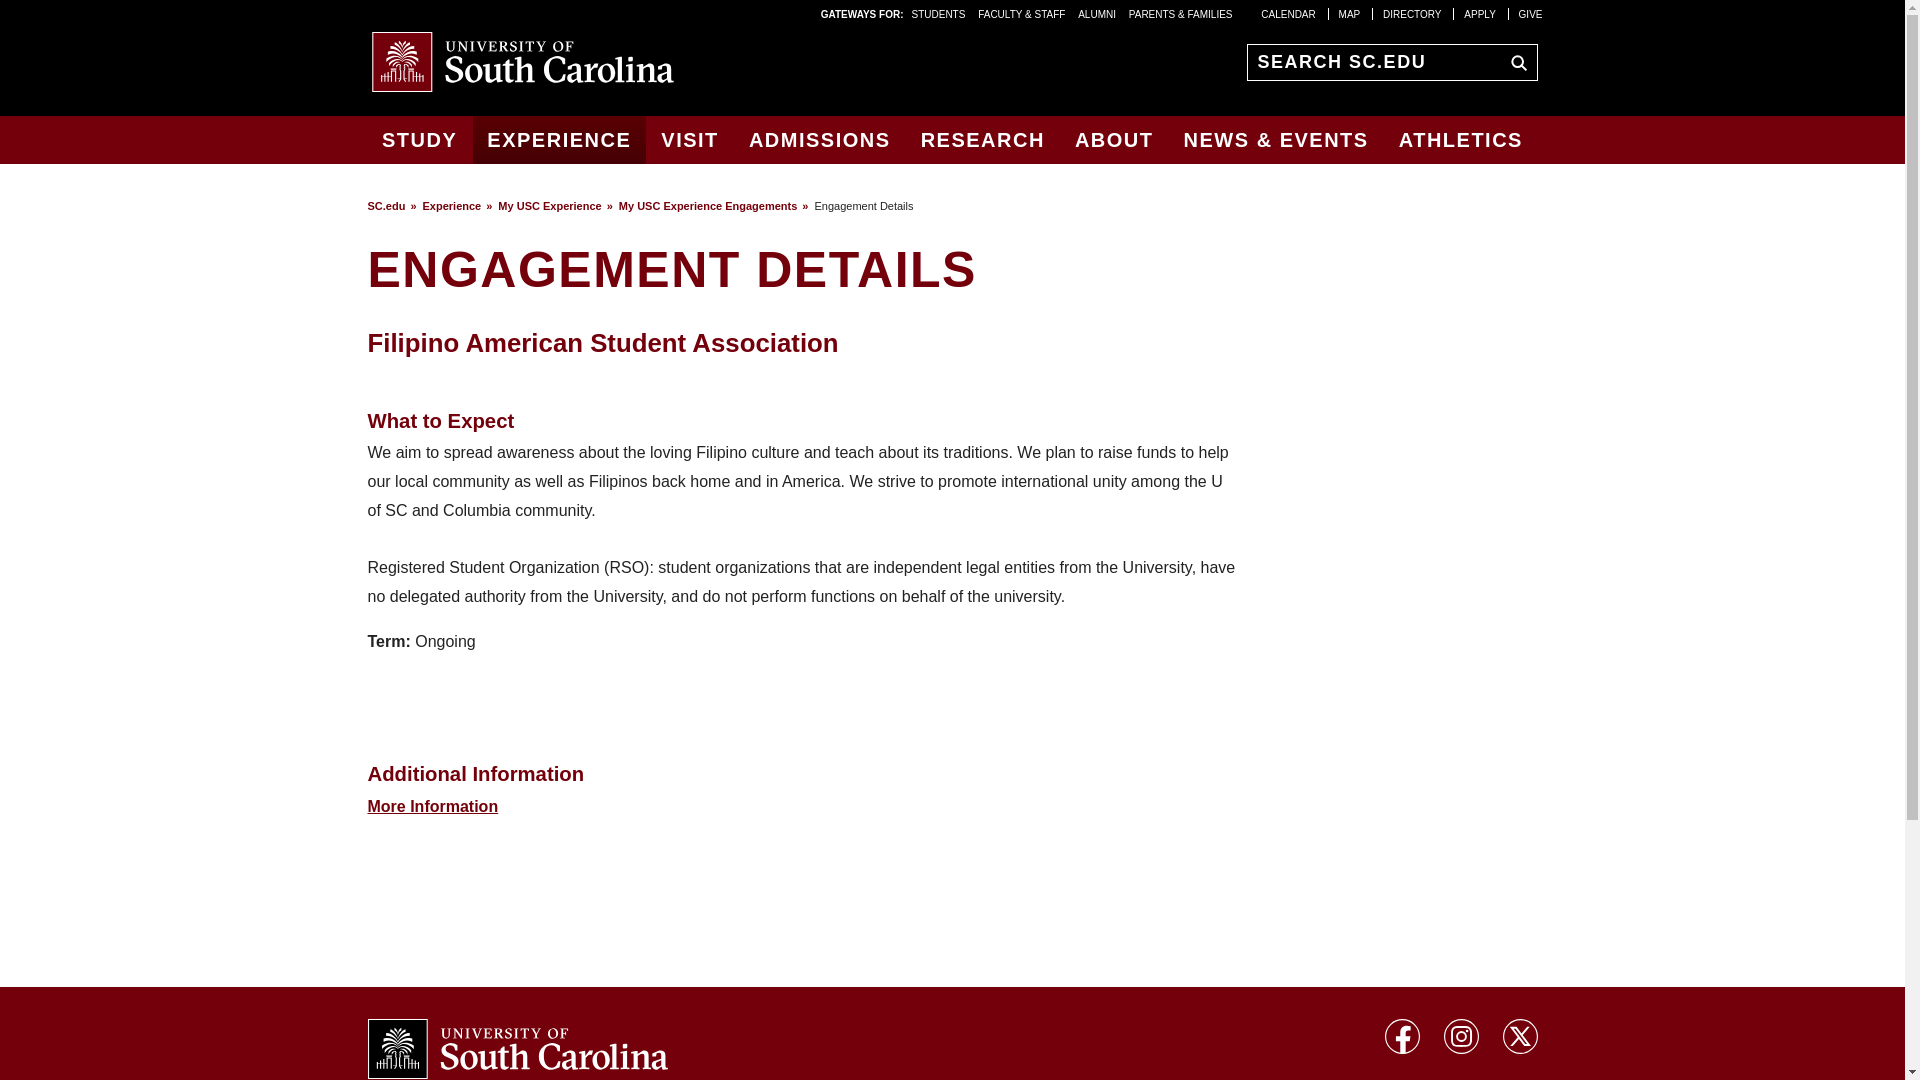 The height and width of the screenshot is (1080, 1920). What do you see at coordinates (1514, 61) in the screenshot?
I see `GO` at bounding box center [1514, 61].